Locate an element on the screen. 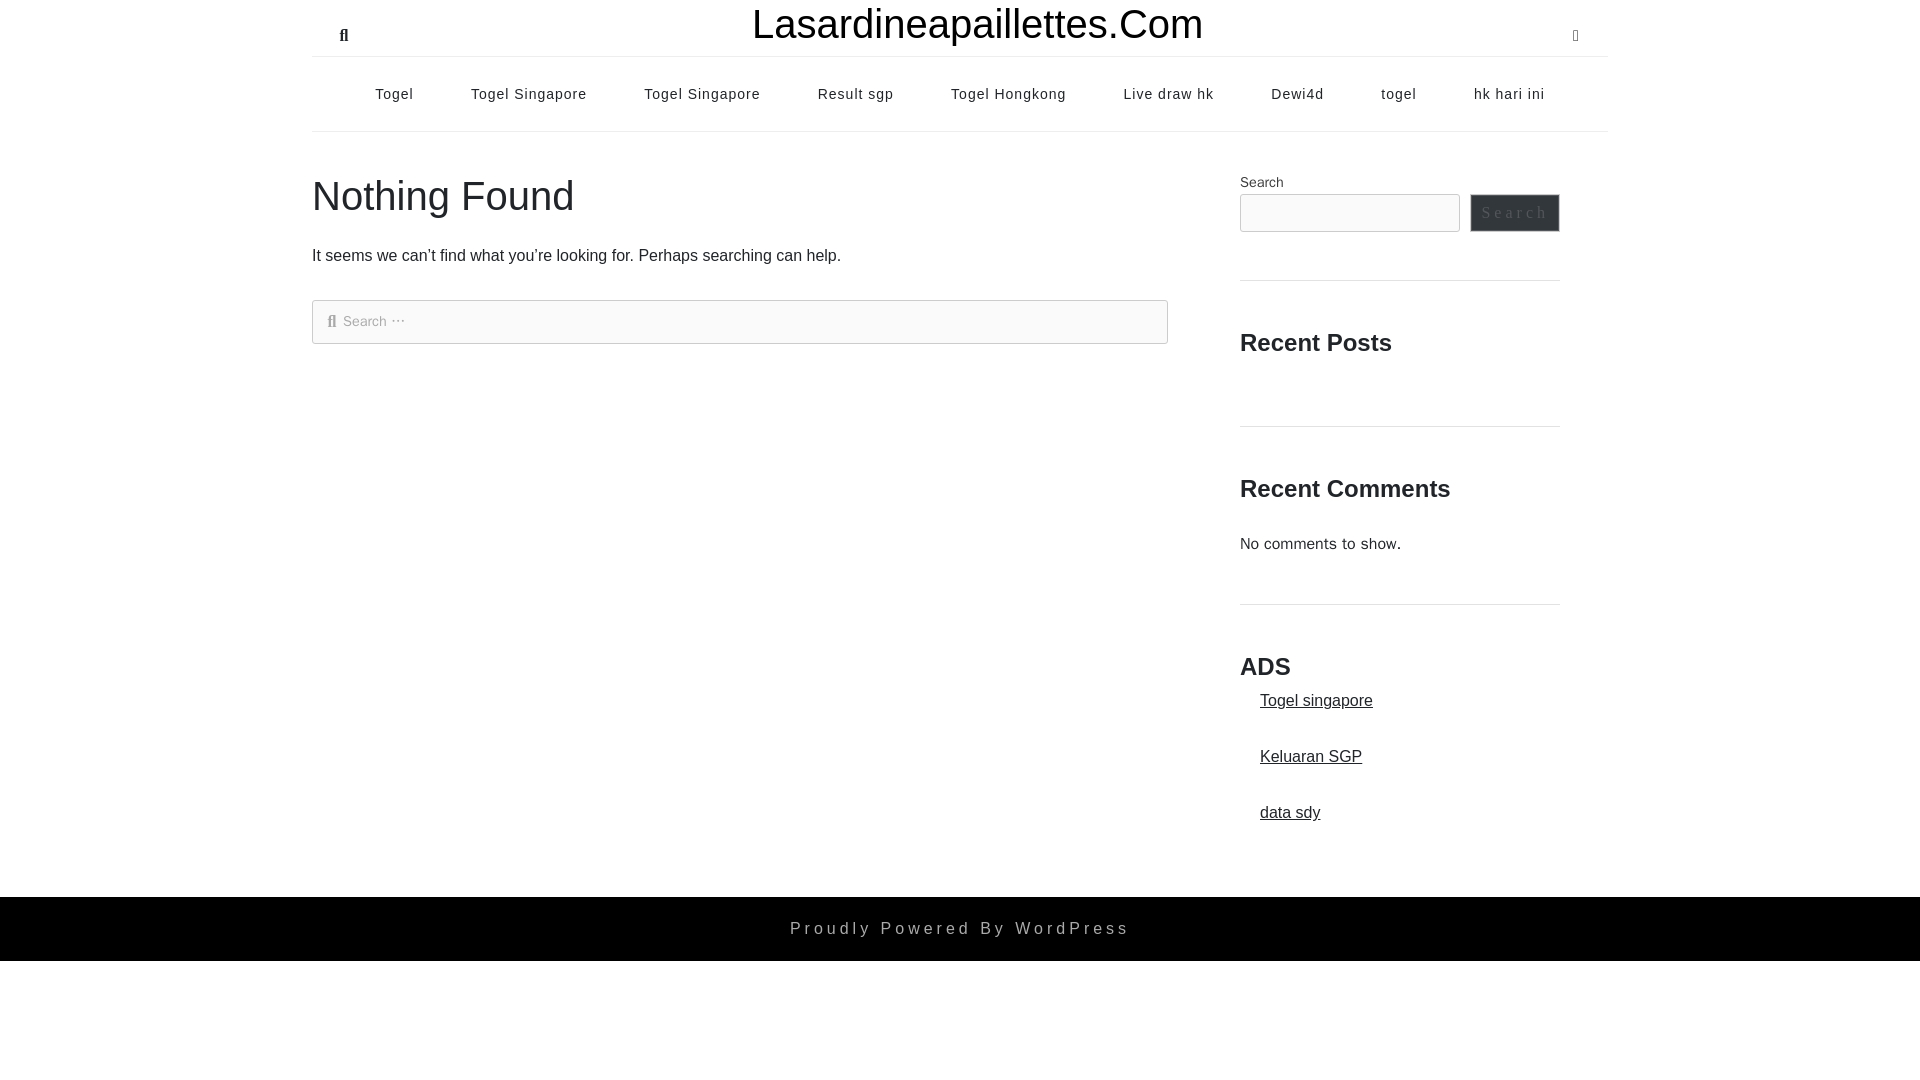 The width and height of the screenshot is (1920, 1080). data sdy is located at coordinates (1280, 812).